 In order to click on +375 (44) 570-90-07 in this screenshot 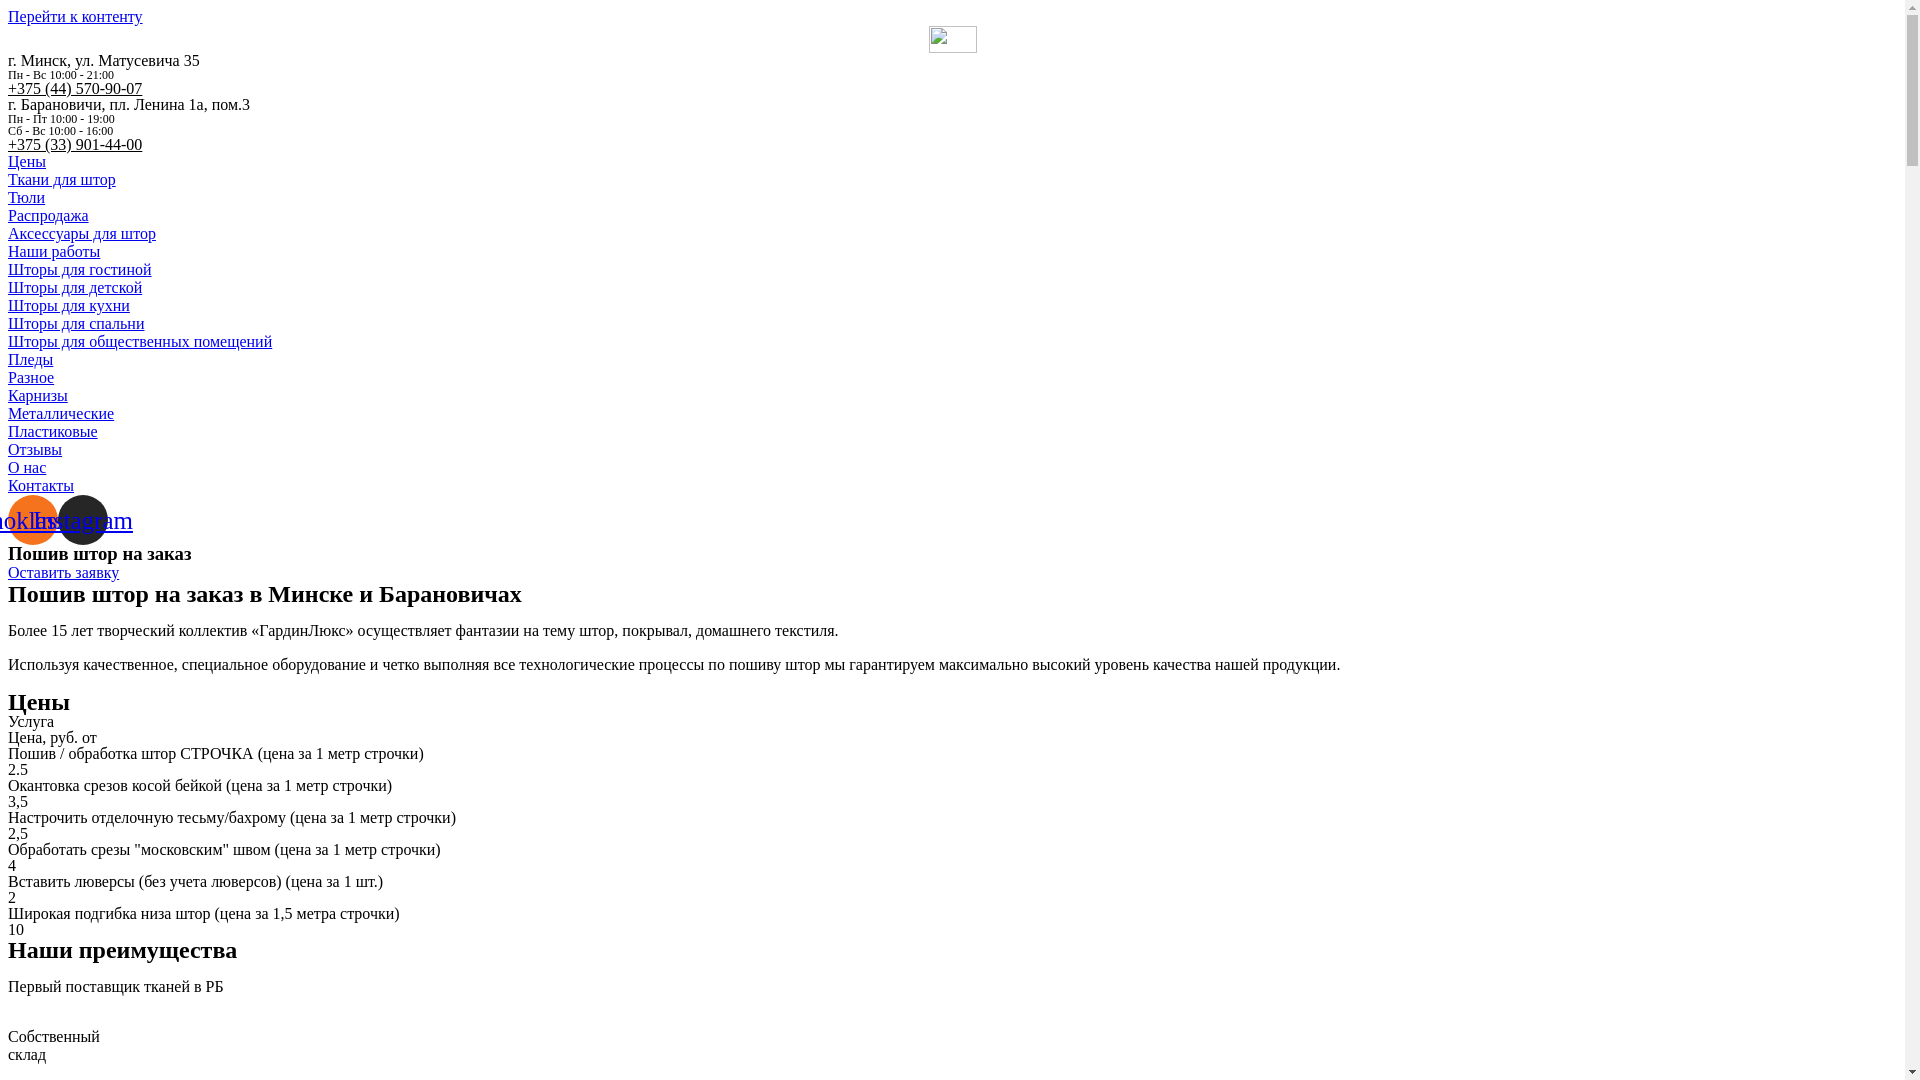, I will do `click(75, 88)`.